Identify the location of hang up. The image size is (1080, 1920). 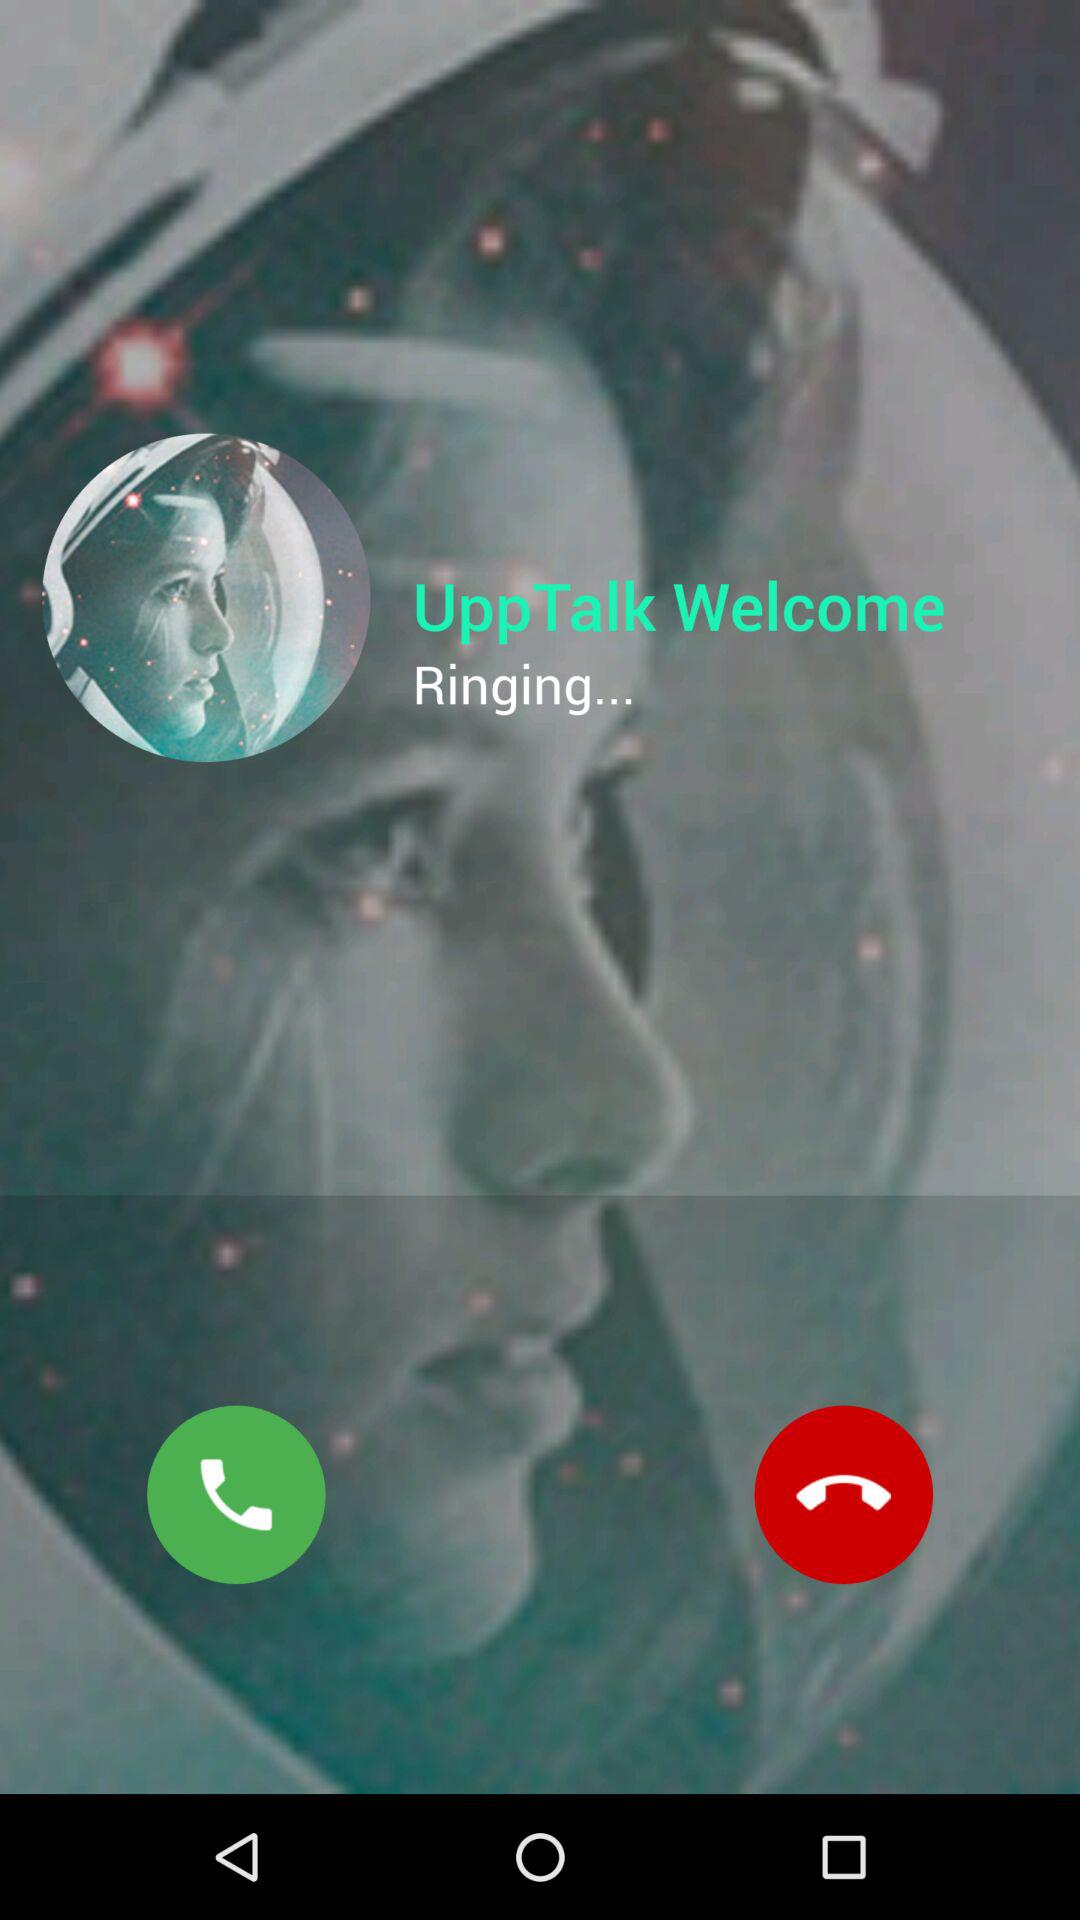
(844, 1494).